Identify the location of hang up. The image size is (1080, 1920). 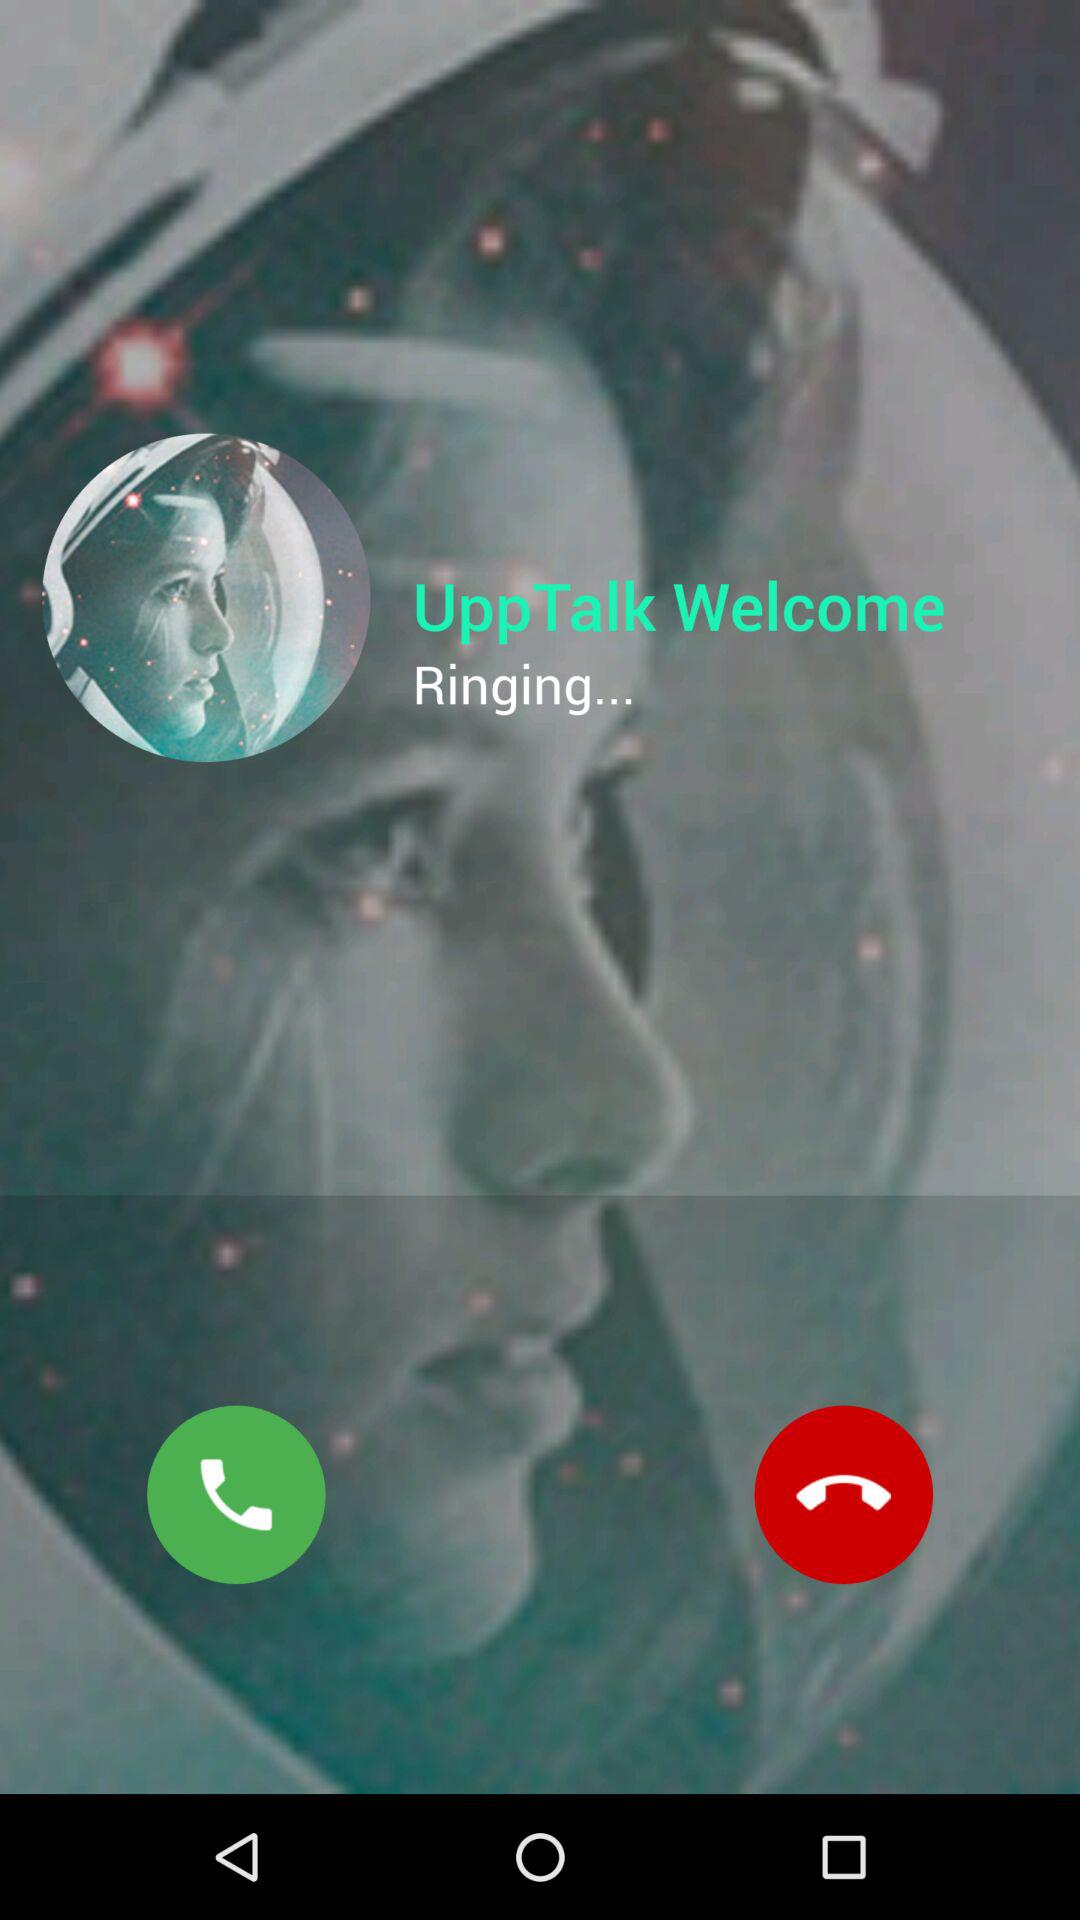
(844, 1494).